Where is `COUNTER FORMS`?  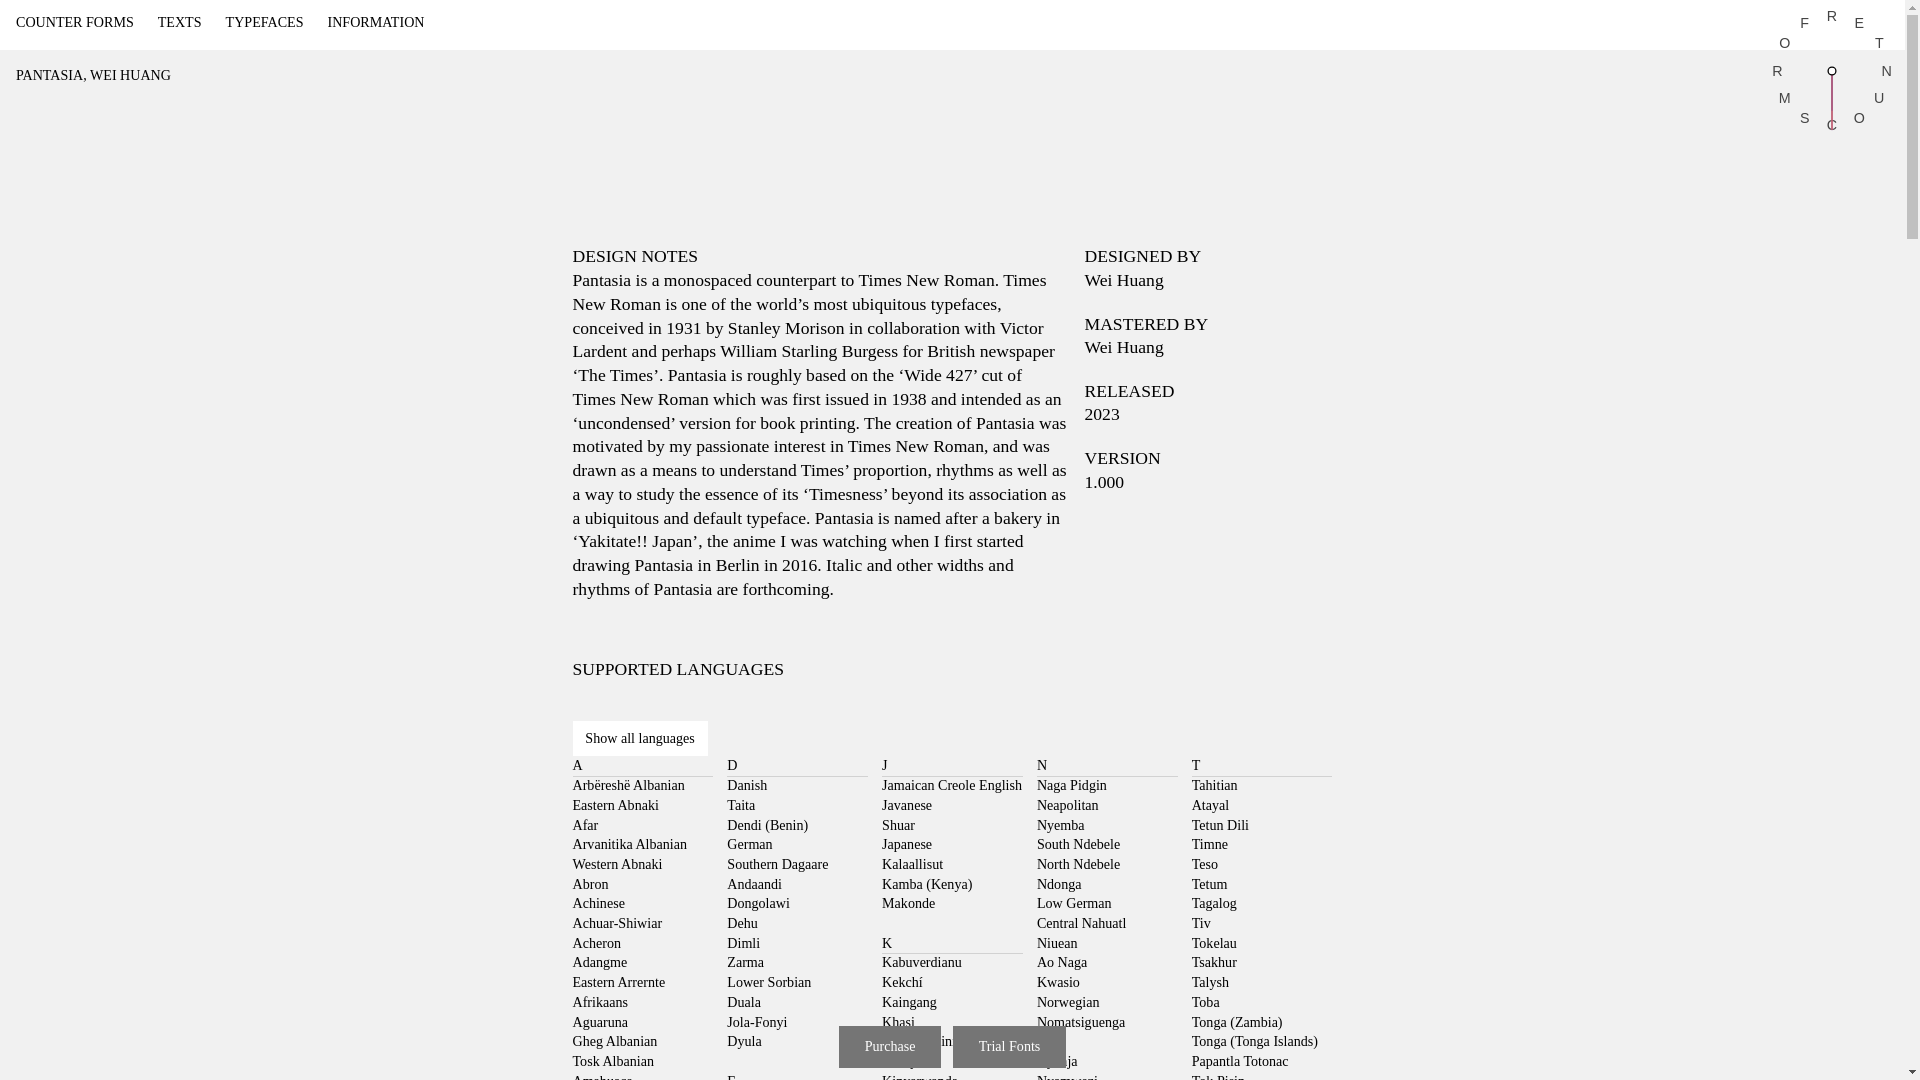 COUNTER FORMS is located at coordinates (890, 1047).